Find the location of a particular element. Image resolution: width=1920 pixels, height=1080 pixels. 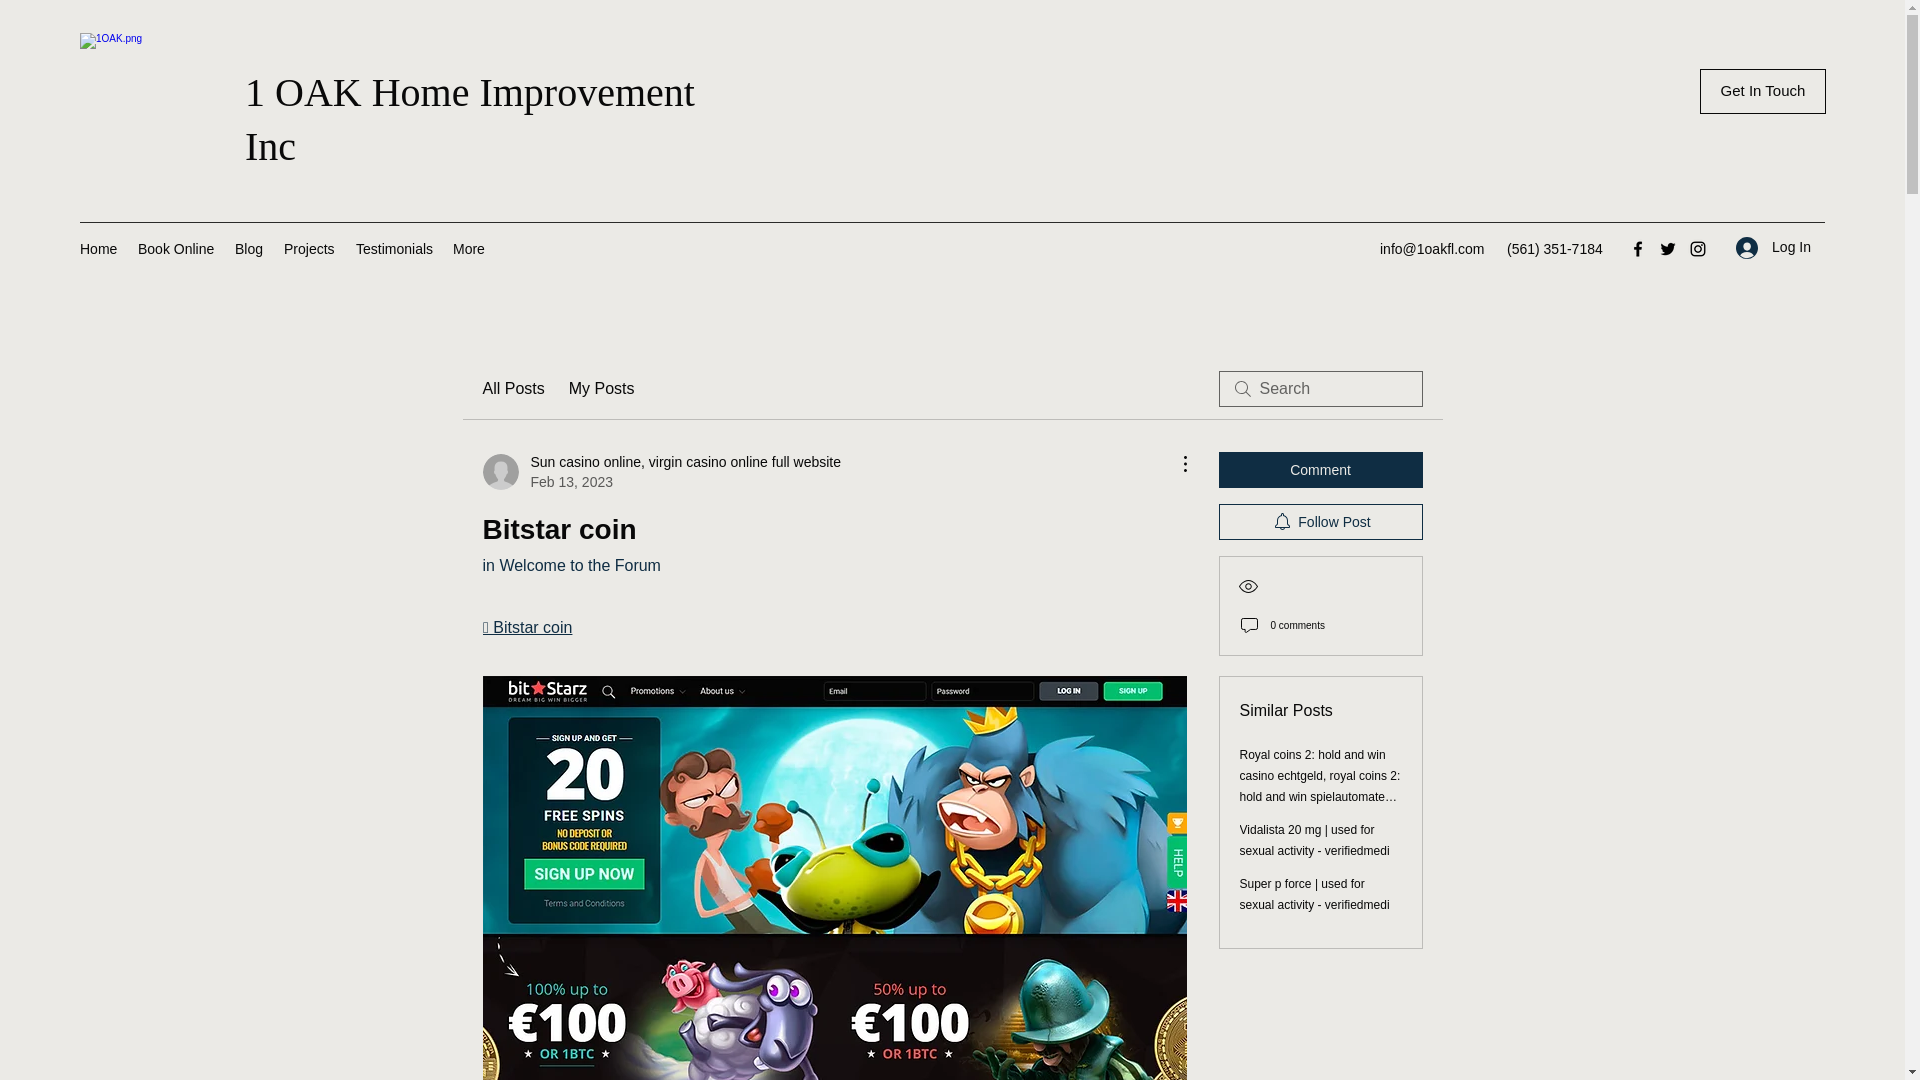

Home is located at coordinates (98, 248).